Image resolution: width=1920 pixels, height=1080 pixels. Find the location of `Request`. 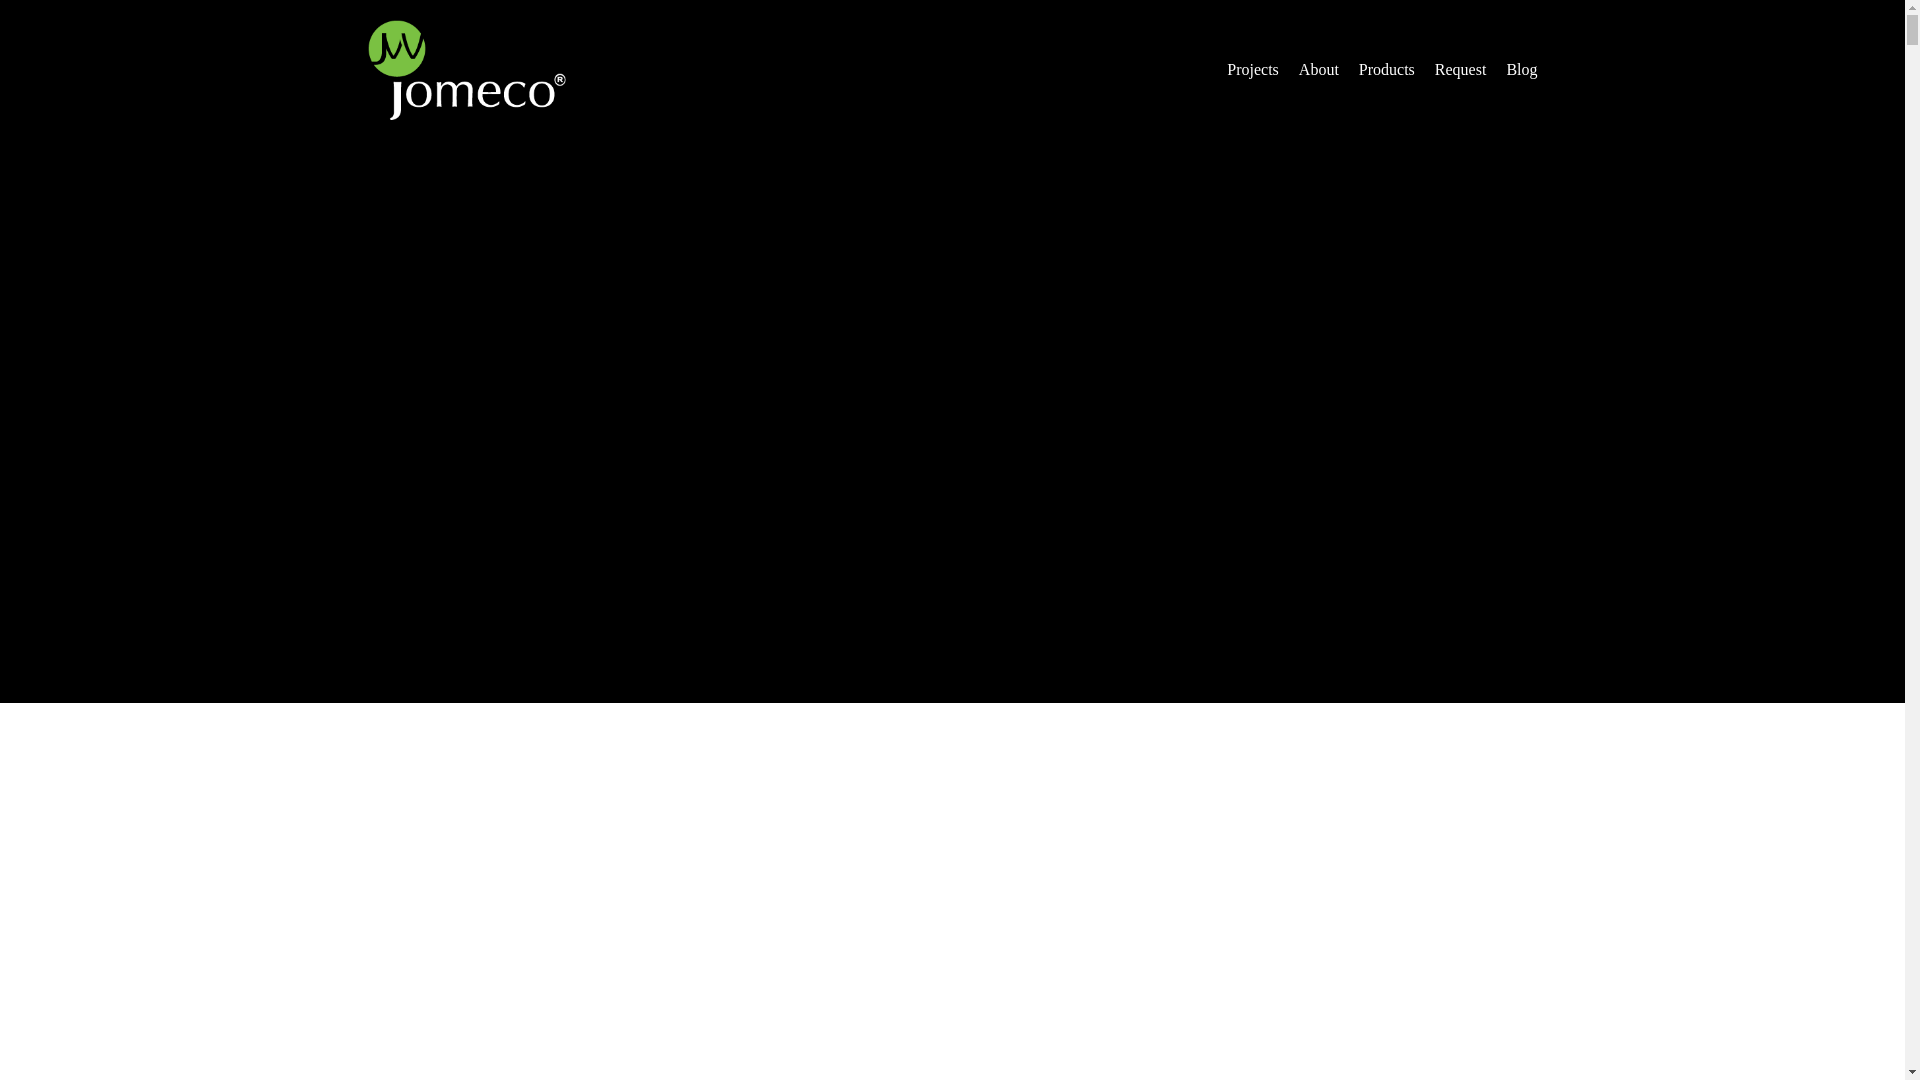

Request is located at coordinates (1460, 70).